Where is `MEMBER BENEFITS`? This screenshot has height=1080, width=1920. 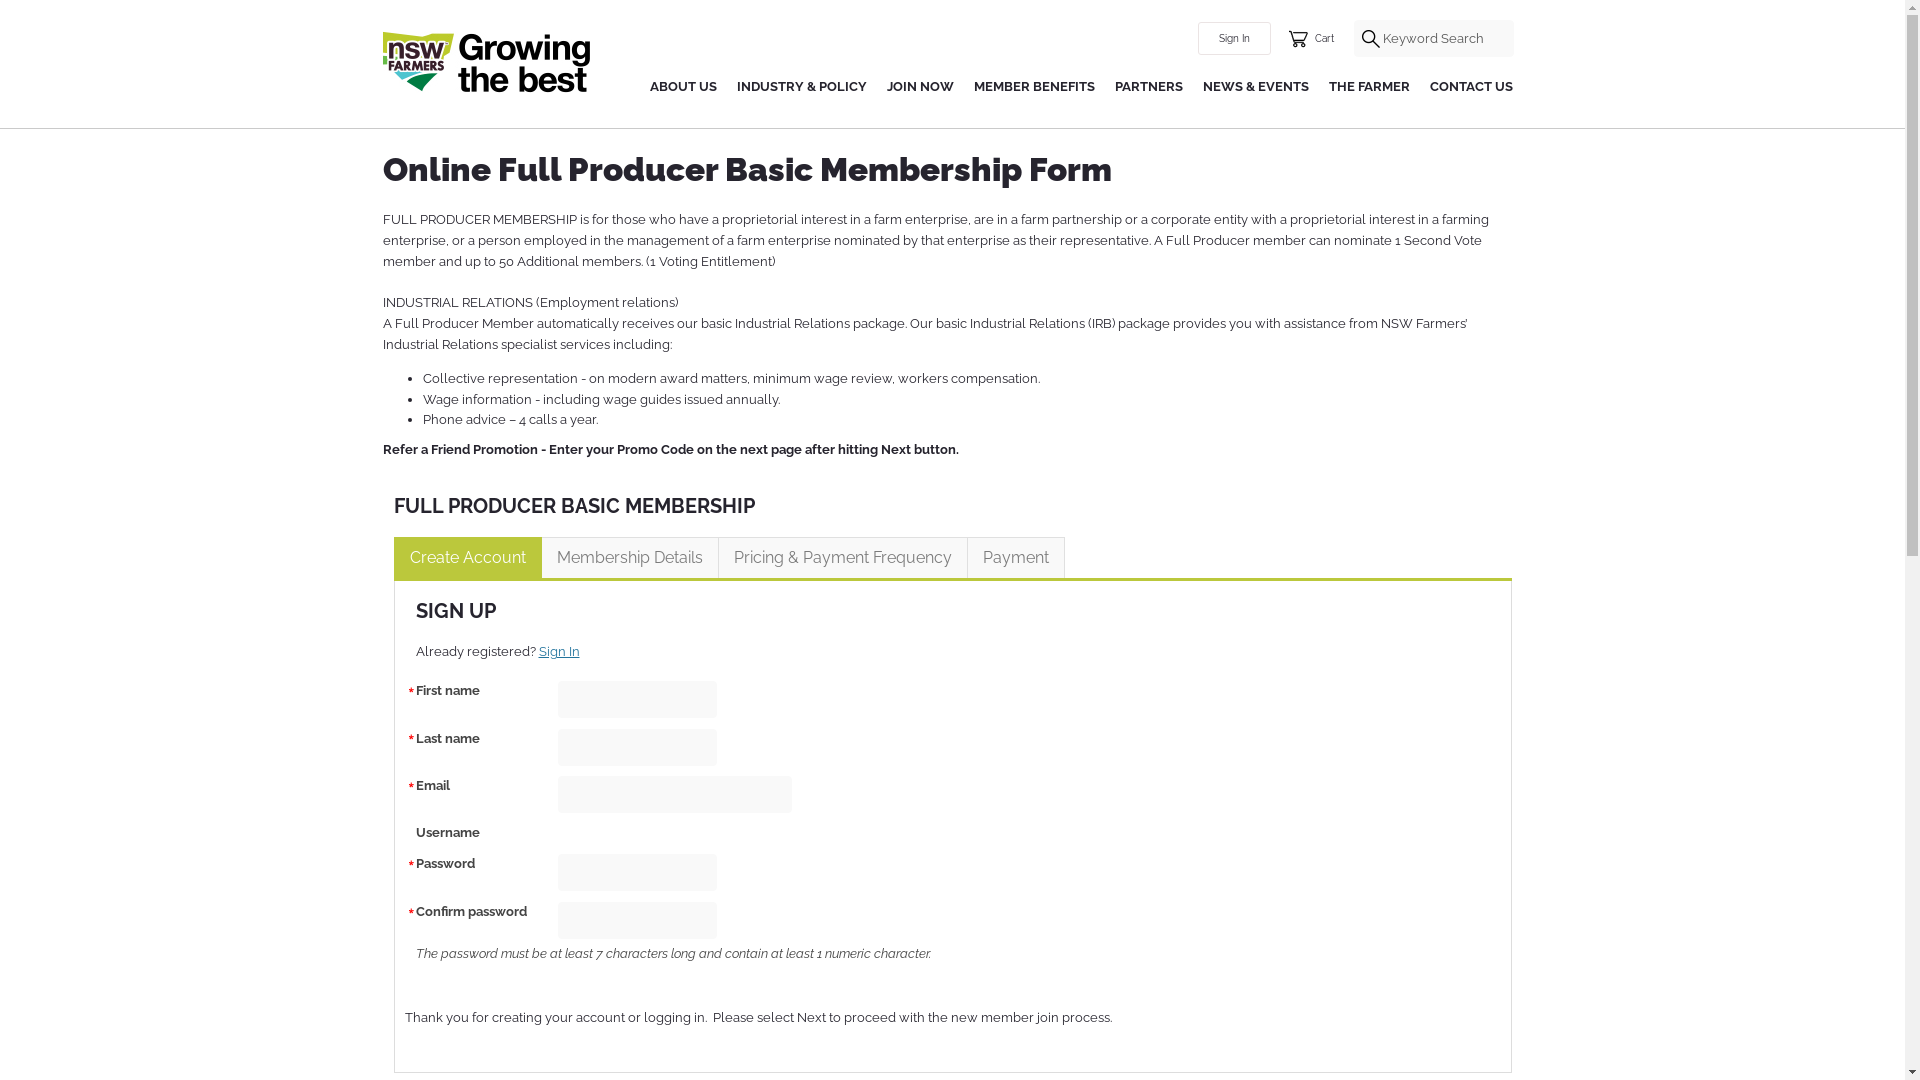
MEMBER BENEFITS is located at coordinates (1034, 88).